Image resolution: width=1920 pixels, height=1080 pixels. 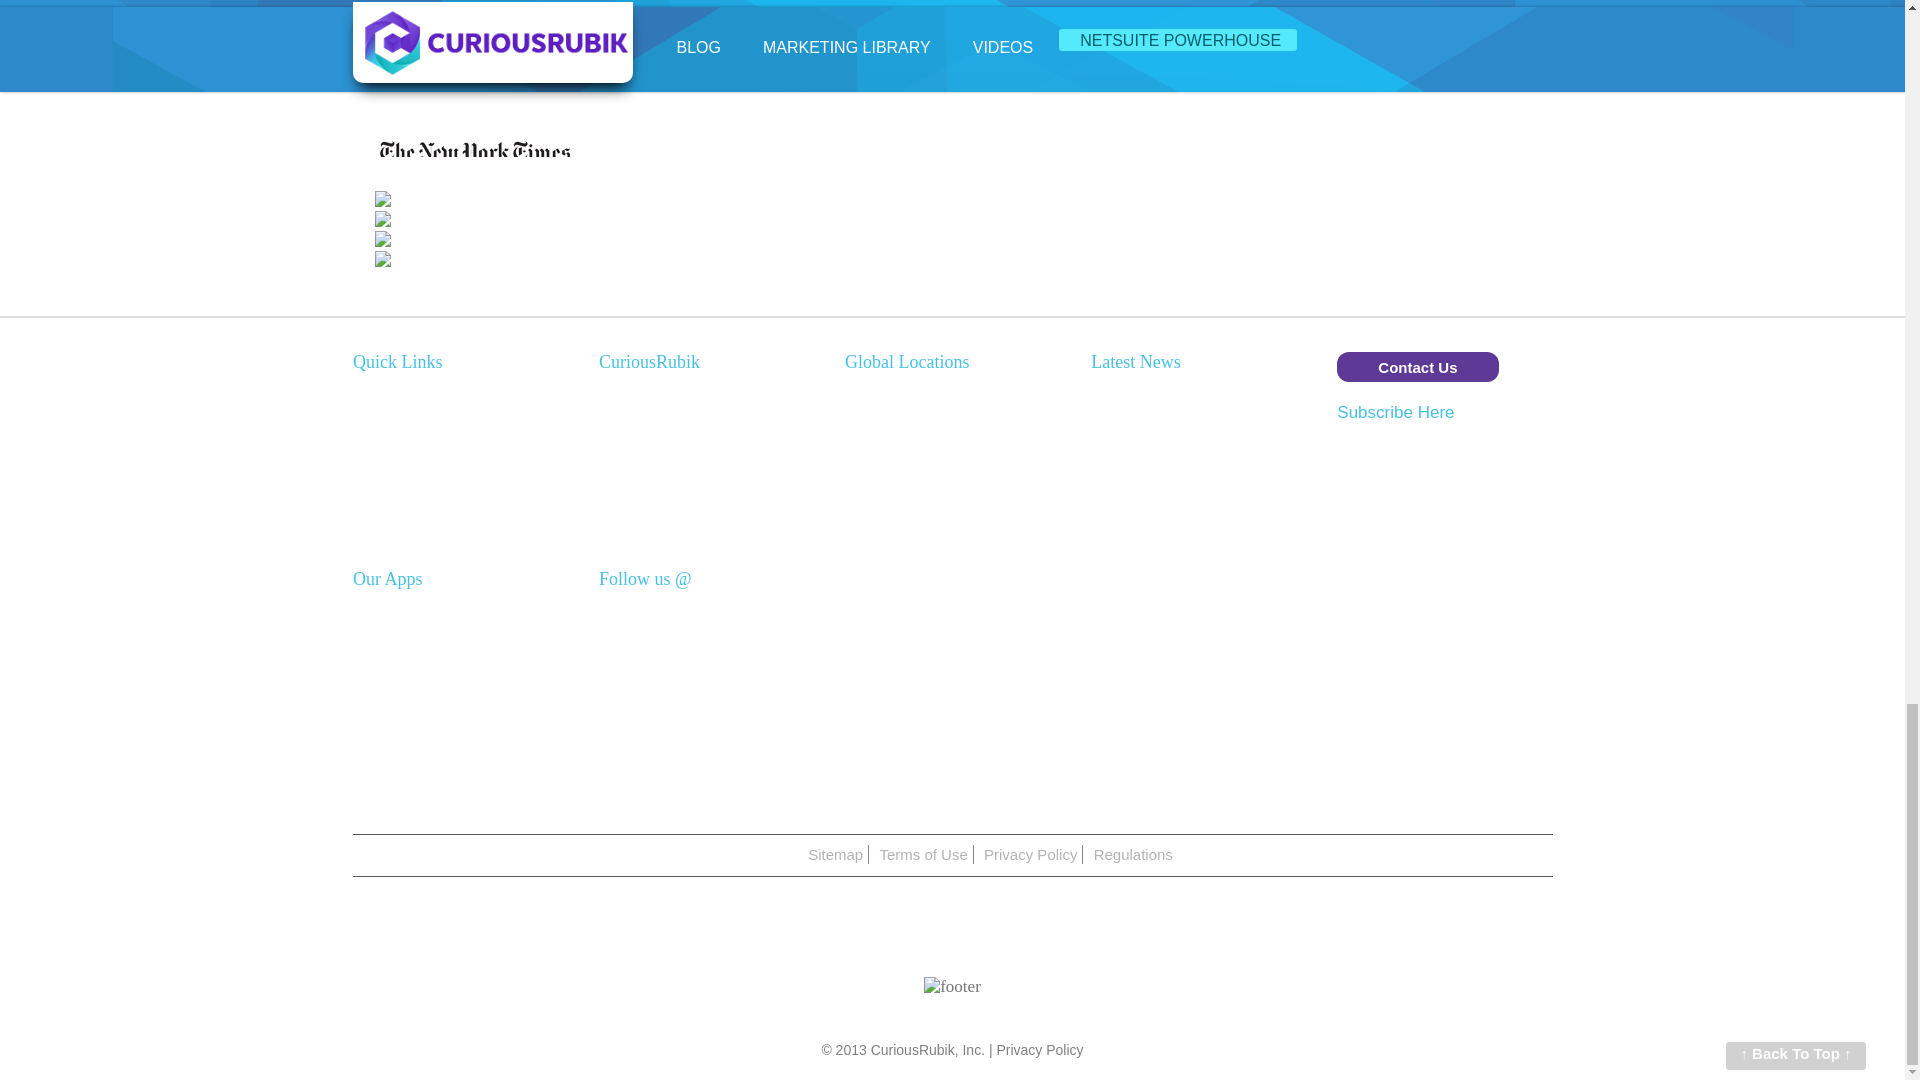 I want to click on Careers, so click(x=626, y=474).